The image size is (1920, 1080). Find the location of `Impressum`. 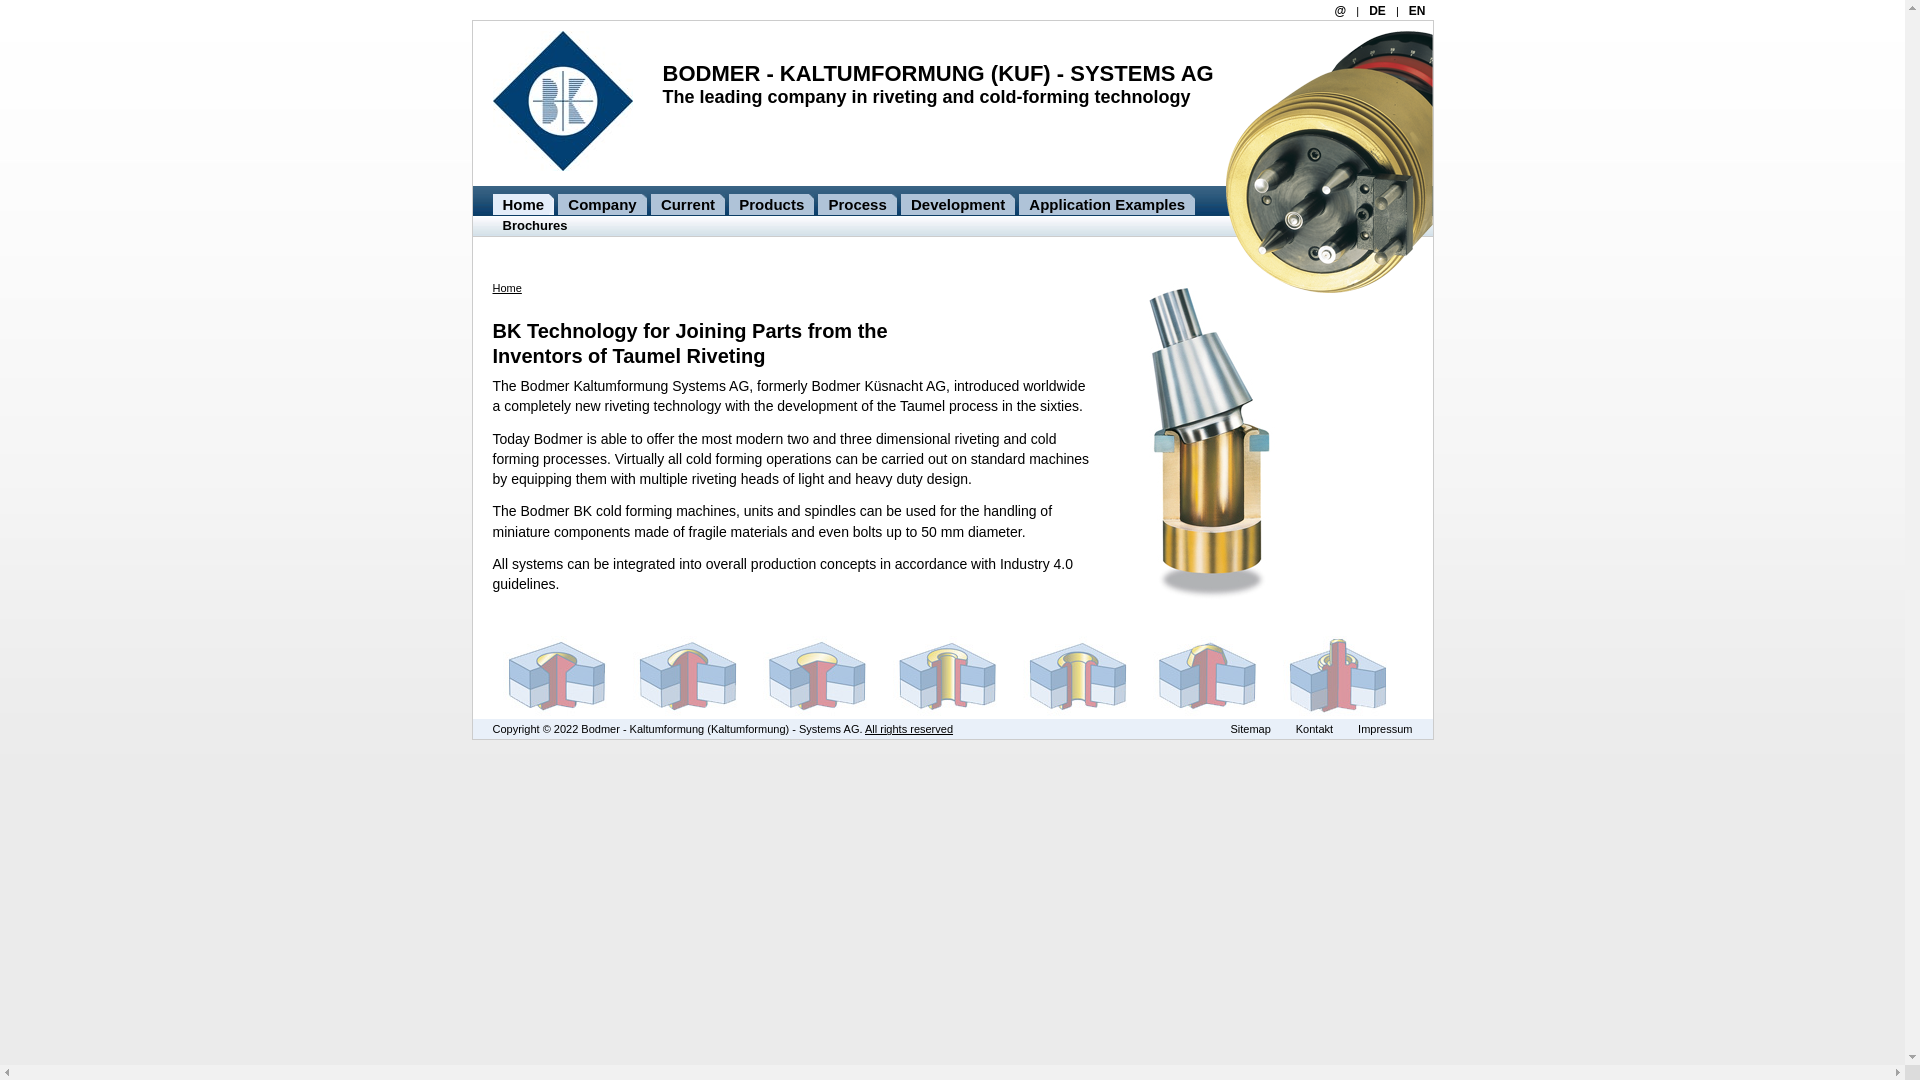

Impressum is located at coordinates (1385, 729).